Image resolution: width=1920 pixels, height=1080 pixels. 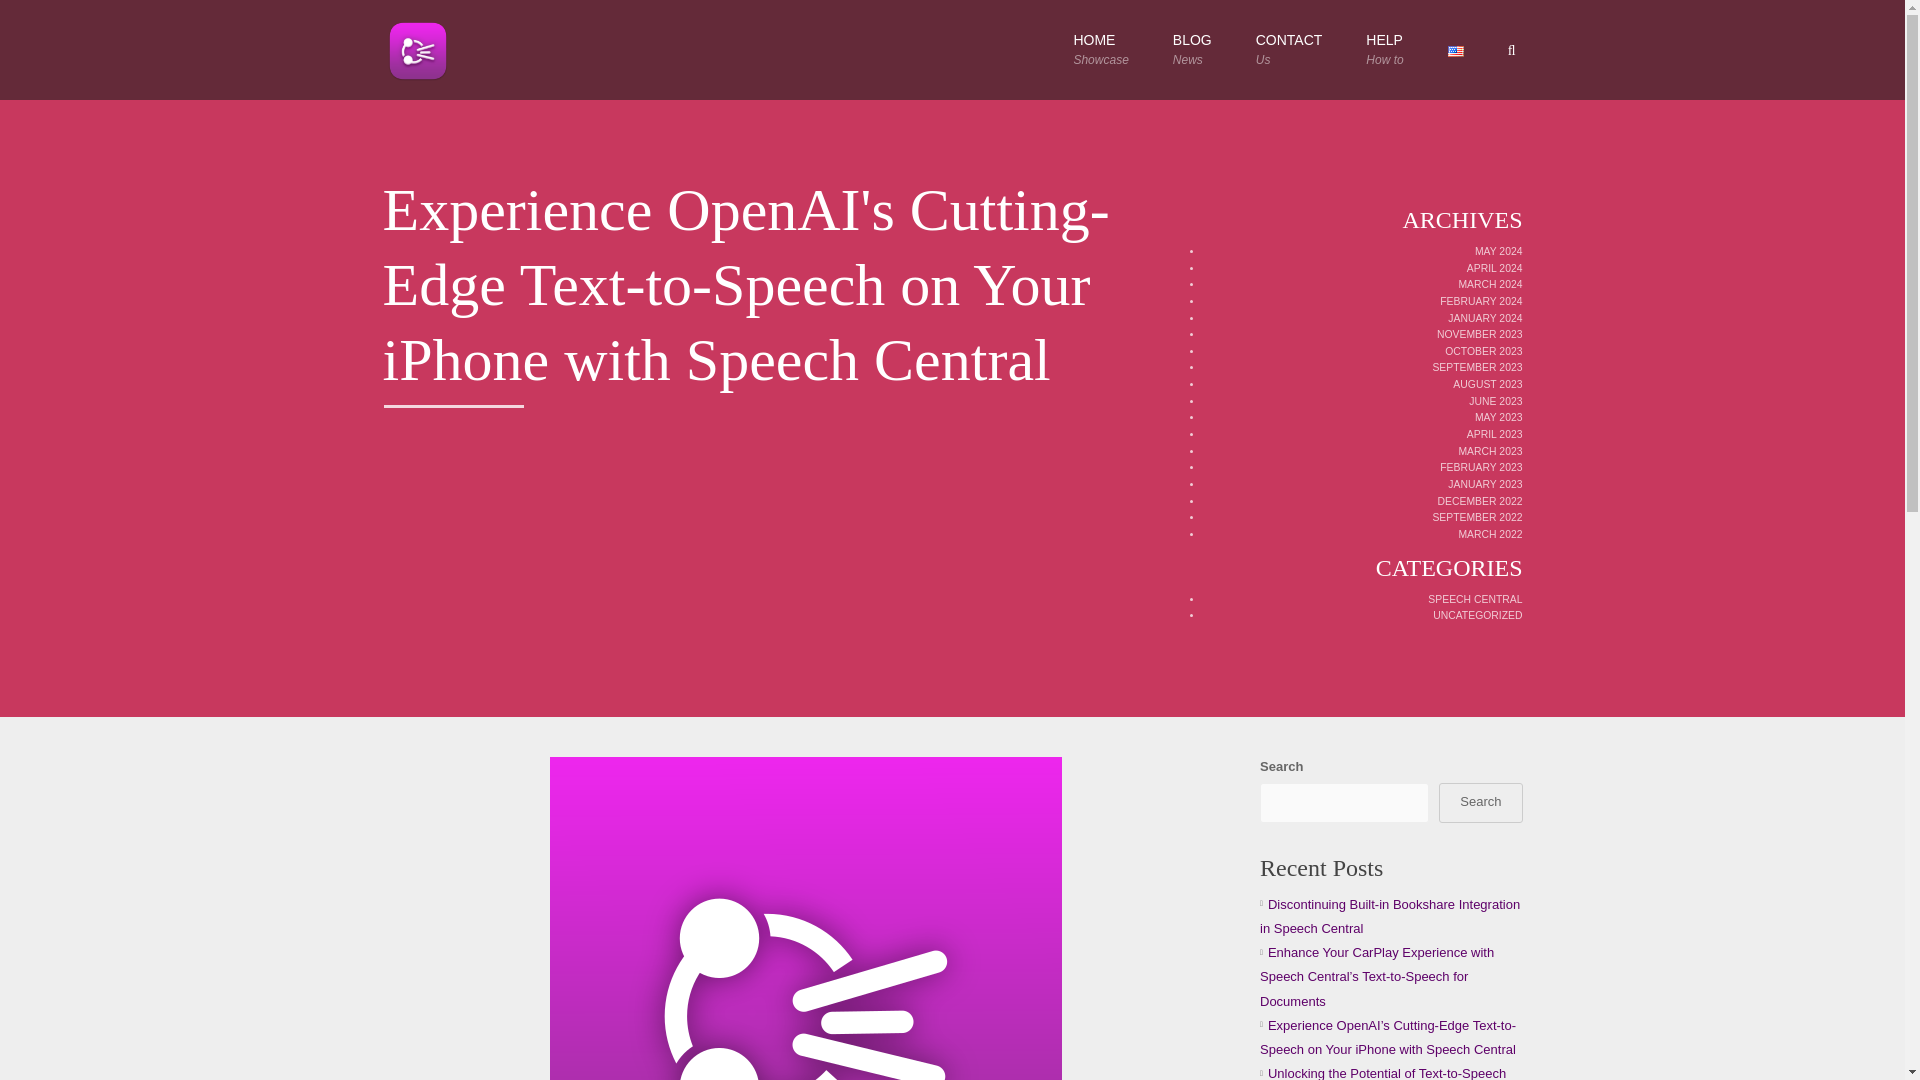 I want to click on MARCH 2024, so click(x=1490, y=284).